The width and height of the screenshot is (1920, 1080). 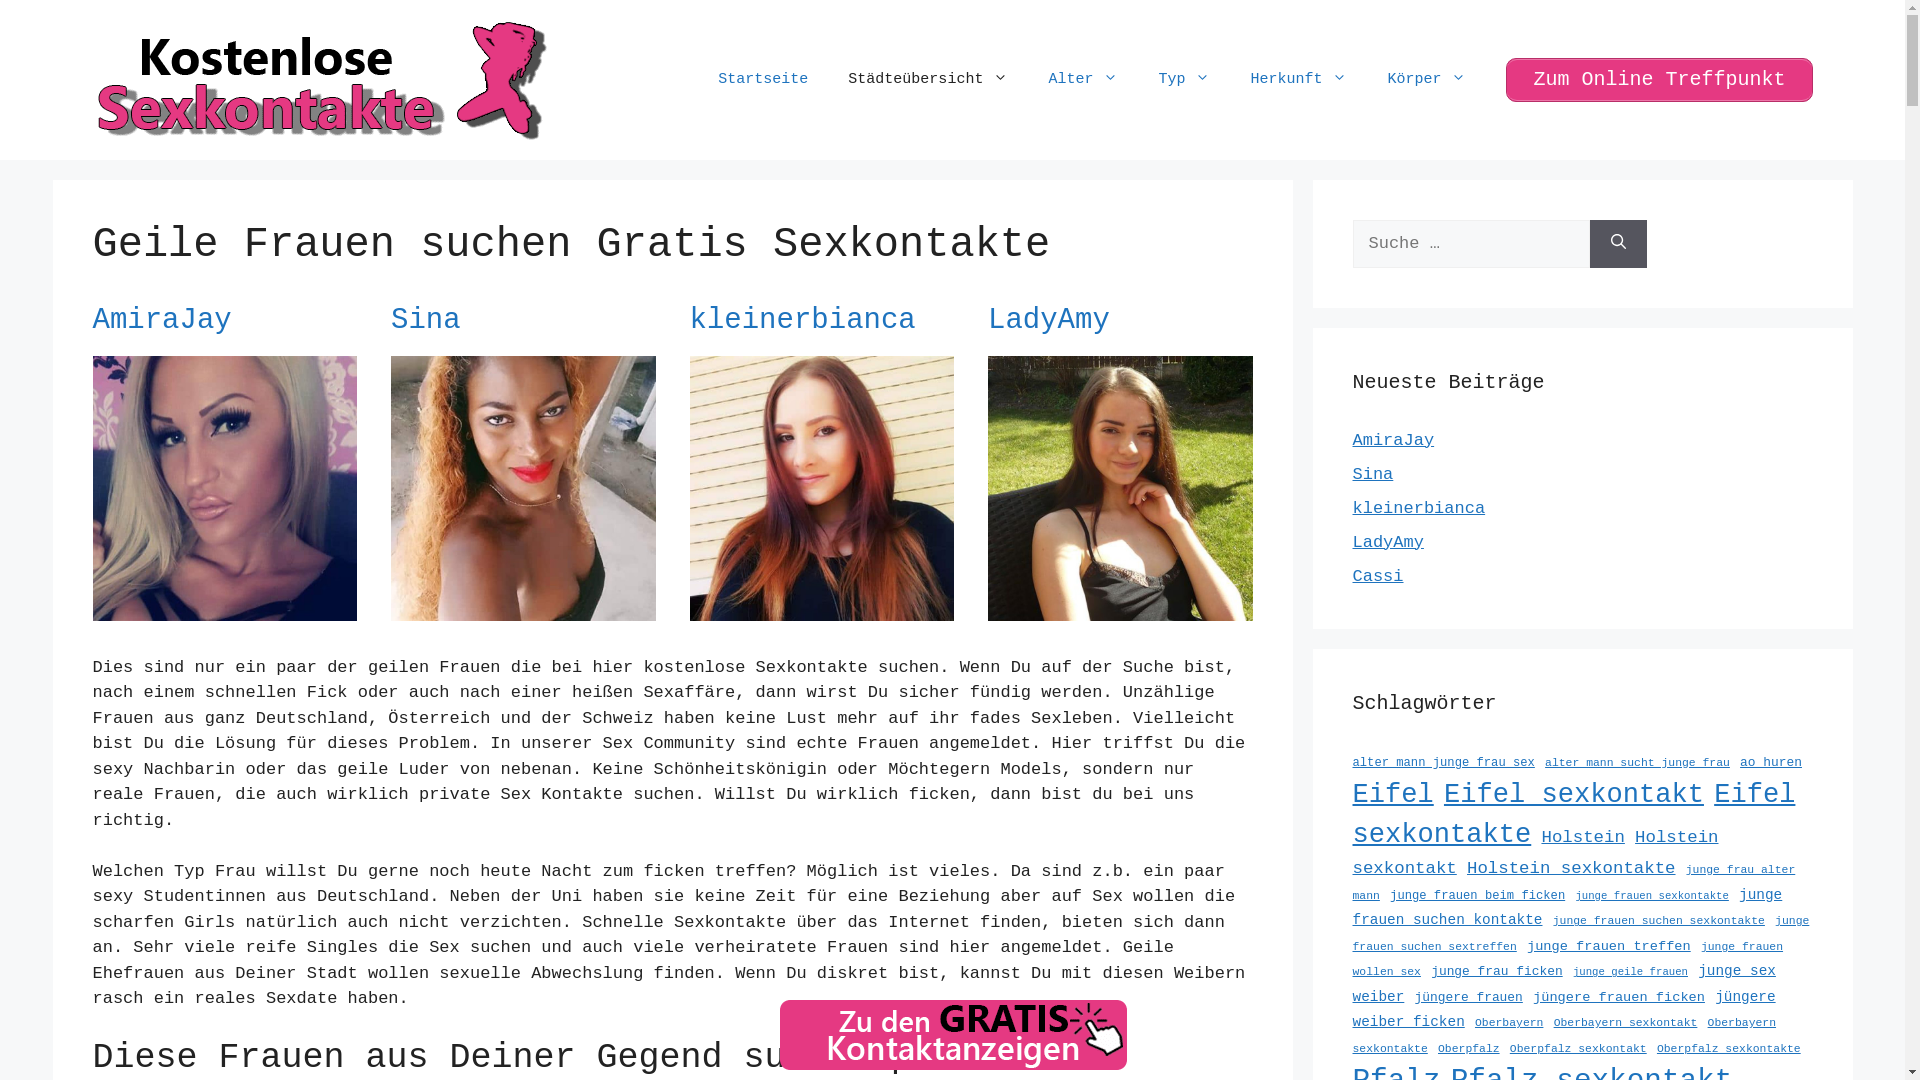 What do you see at coordinates (1659, 80) in the screenshot?
I see `Zum Online Treffpunkt` at bounding box center [1659, 80].